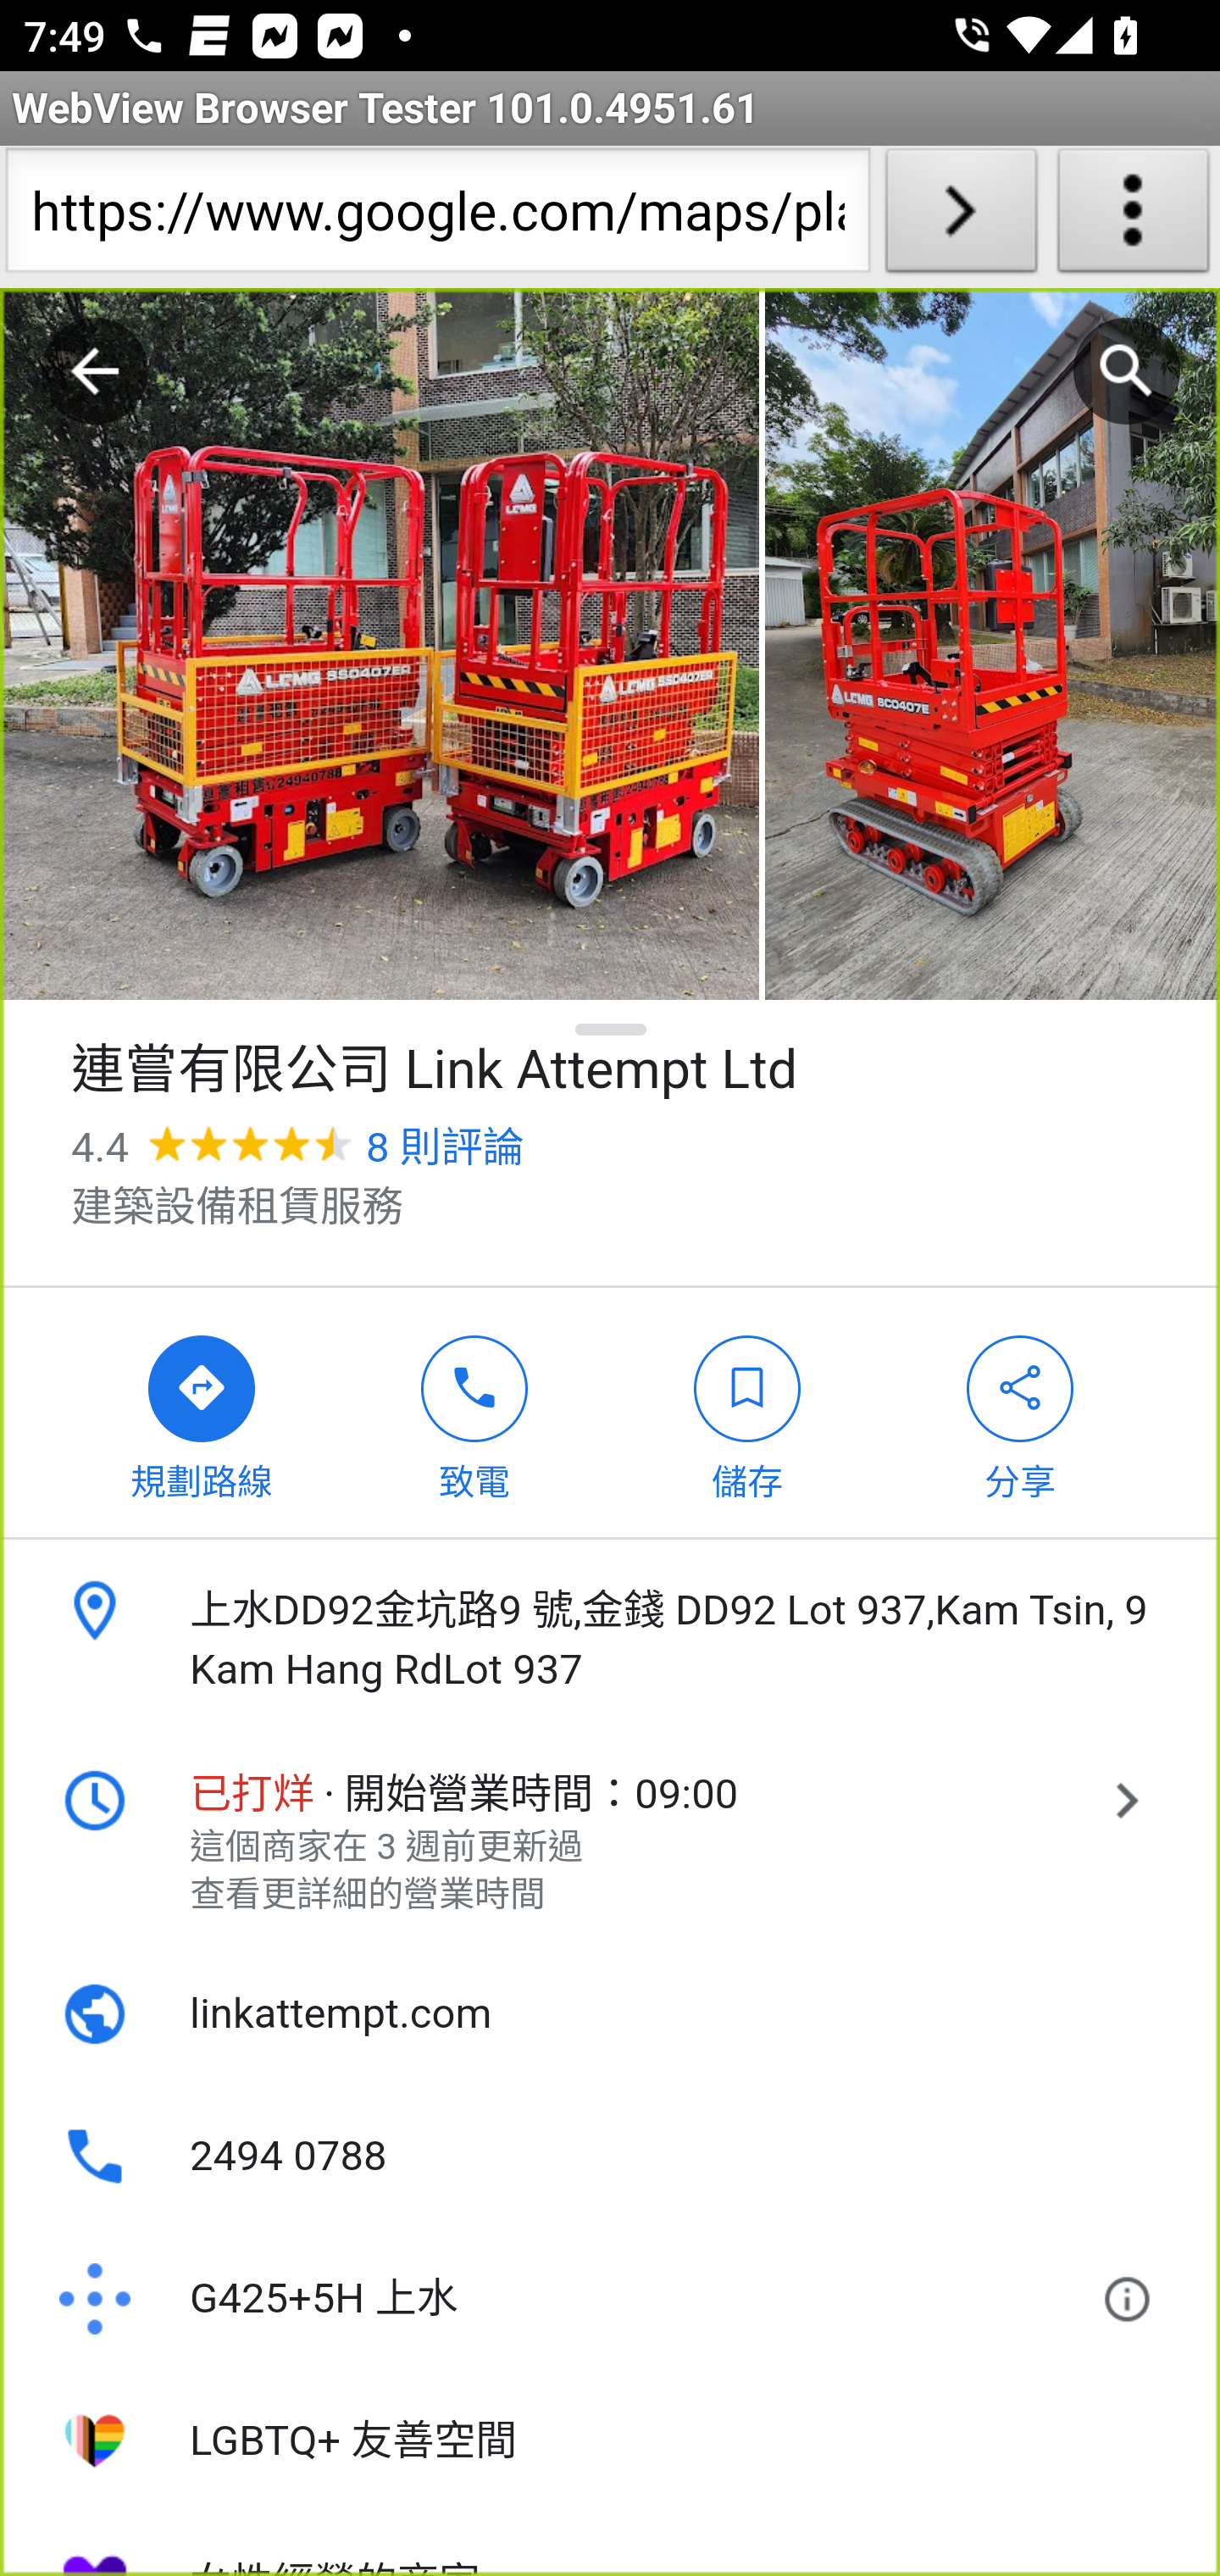 This screenshot has width=1220, height=2576. I want to click on 將「連嘗有限公司 Link Attempt Ltd」儲存至清單中, so click(747, 1412).